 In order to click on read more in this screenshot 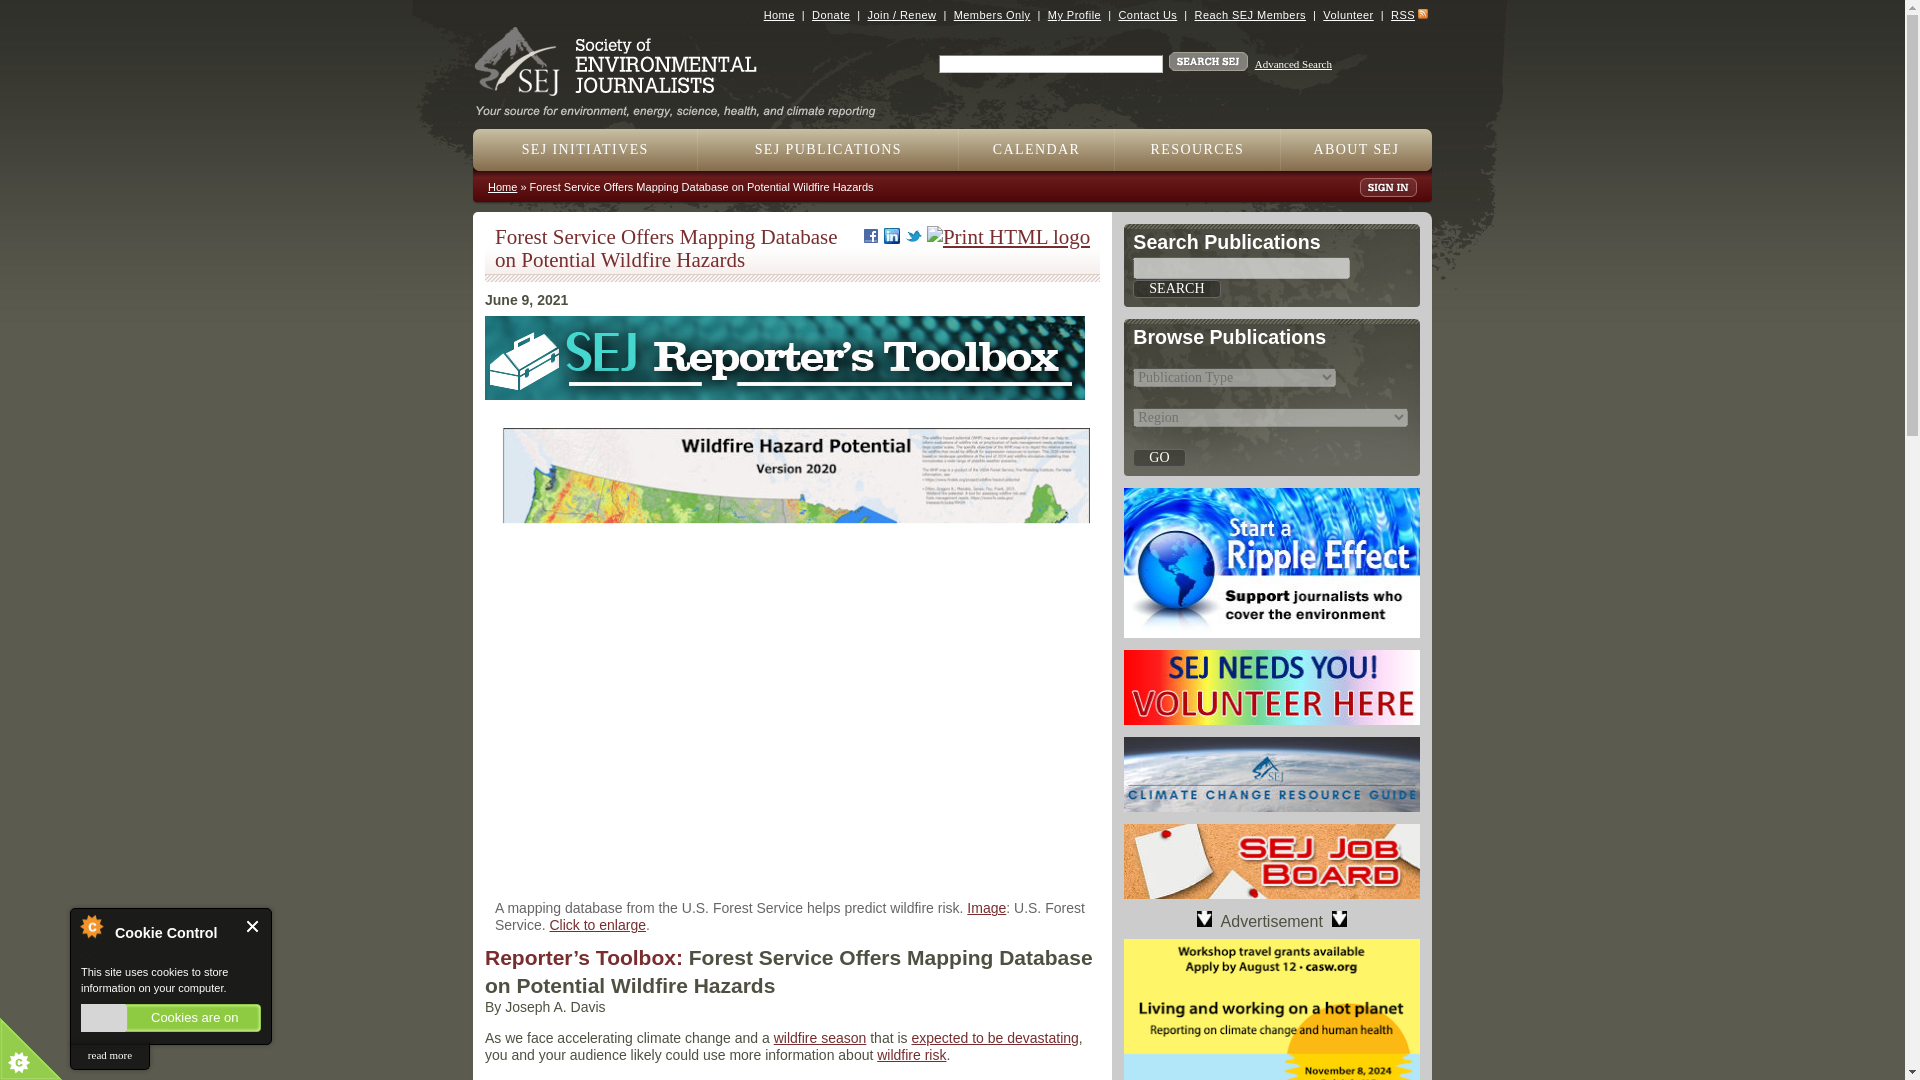, I will do `click(109, 1056)`.